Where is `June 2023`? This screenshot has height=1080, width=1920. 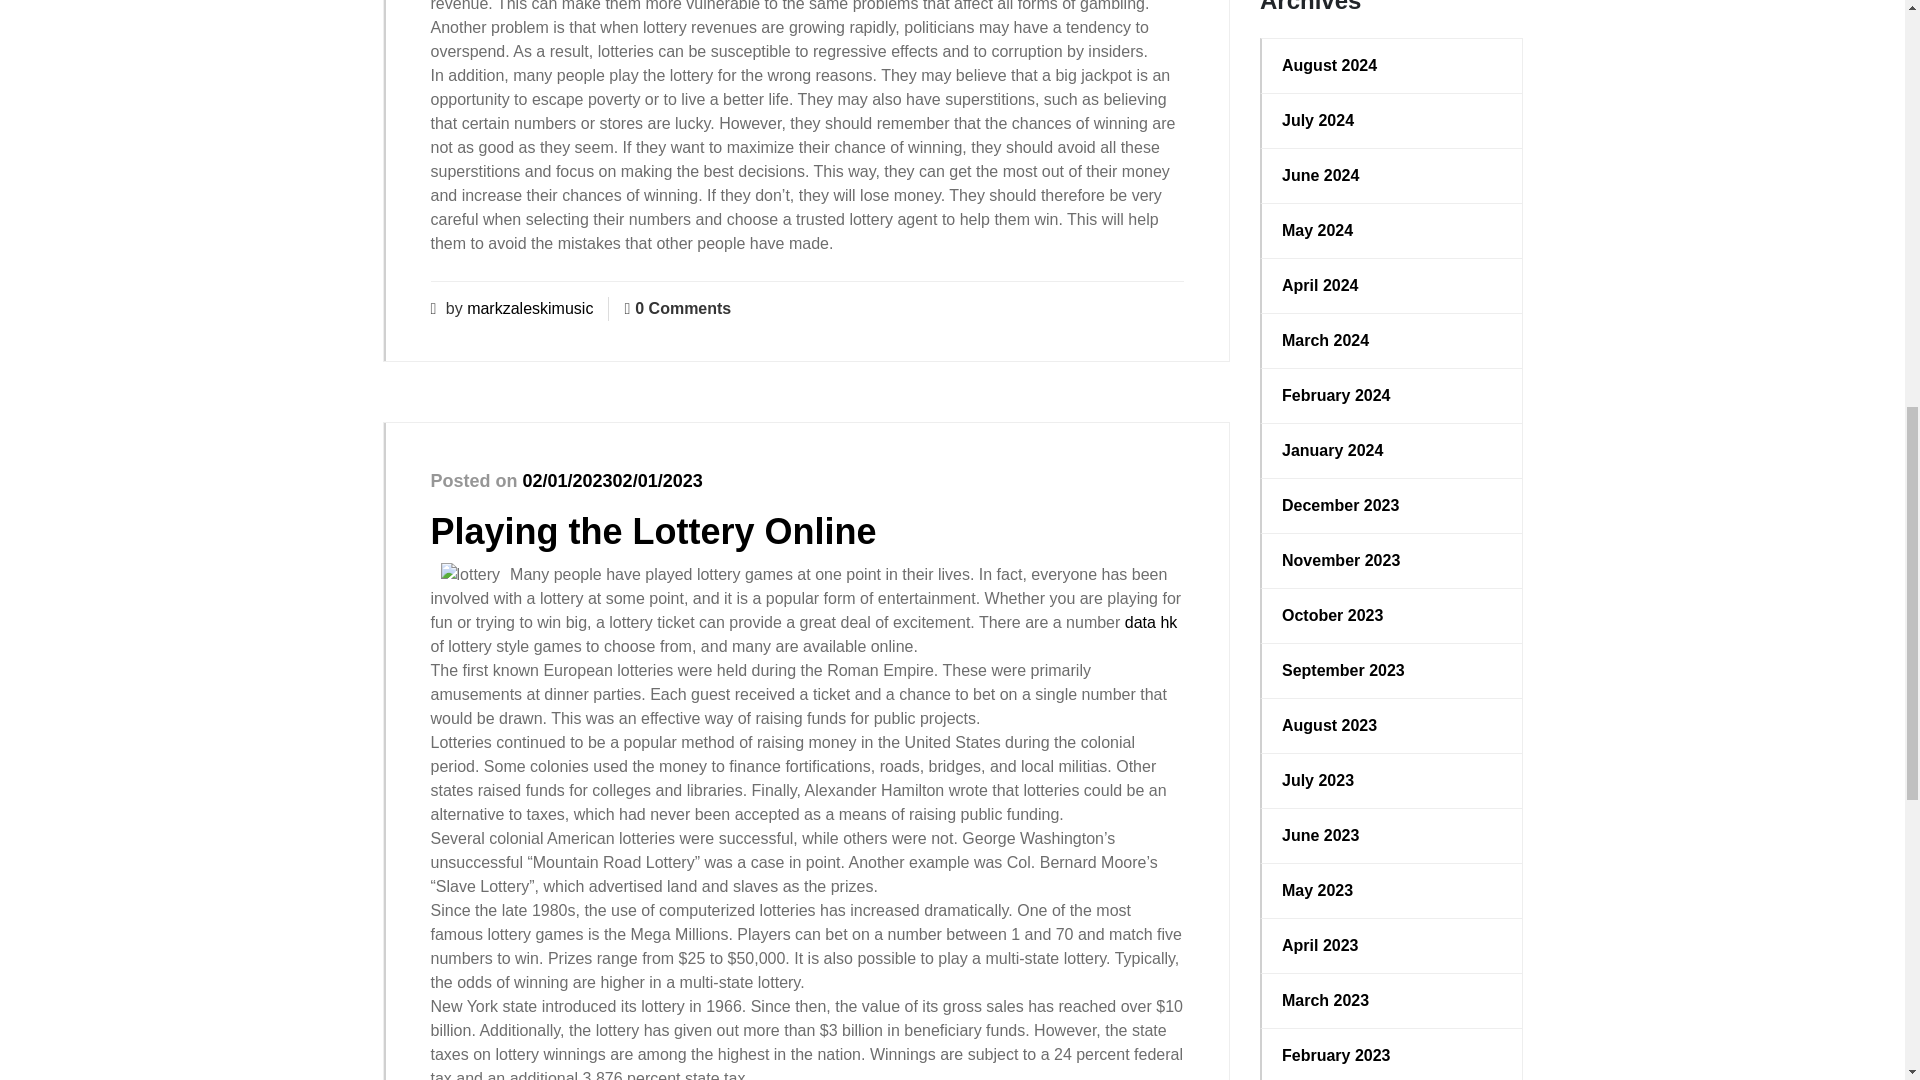
June 2023 is located at coordinates (1392, 836).